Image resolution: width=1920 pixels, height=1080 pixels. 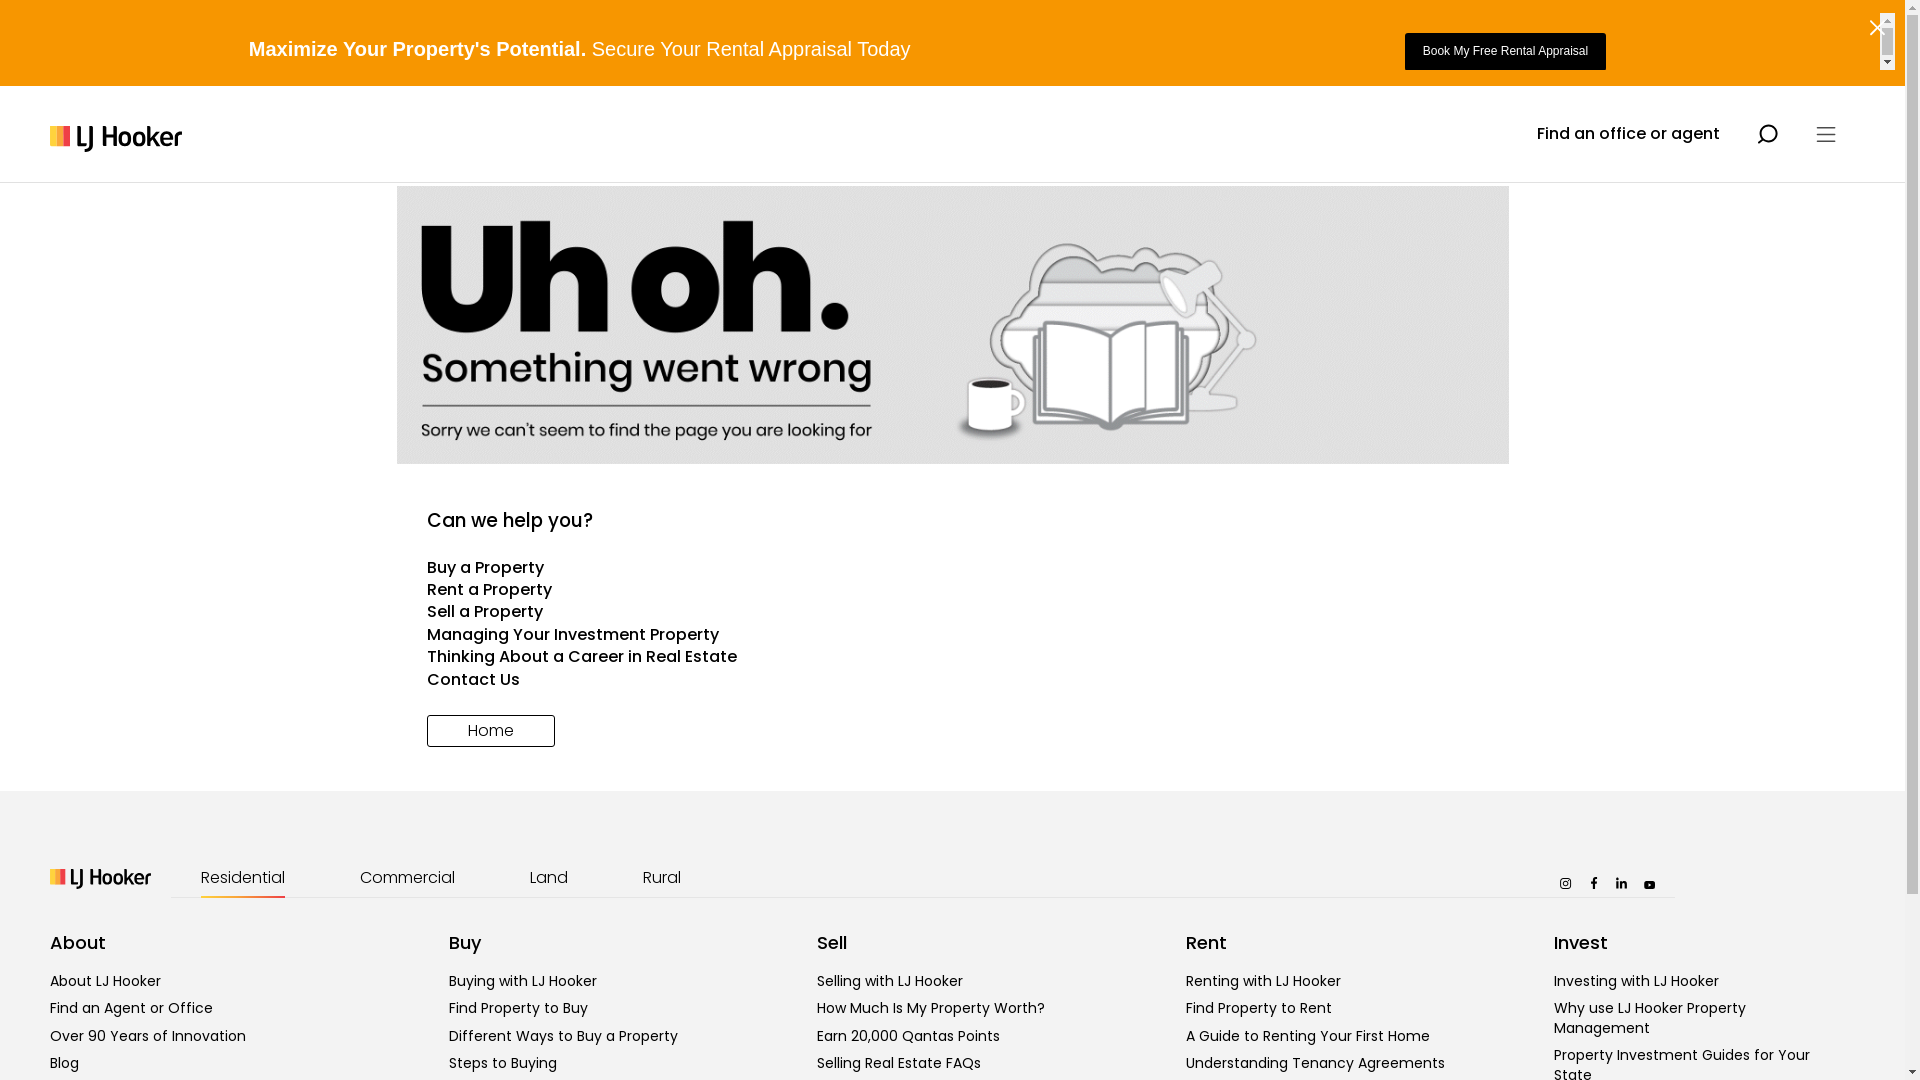 What do you see at coordinates (78, 942) in the screenshot?
I see `About` at bounding box center [78, 942].